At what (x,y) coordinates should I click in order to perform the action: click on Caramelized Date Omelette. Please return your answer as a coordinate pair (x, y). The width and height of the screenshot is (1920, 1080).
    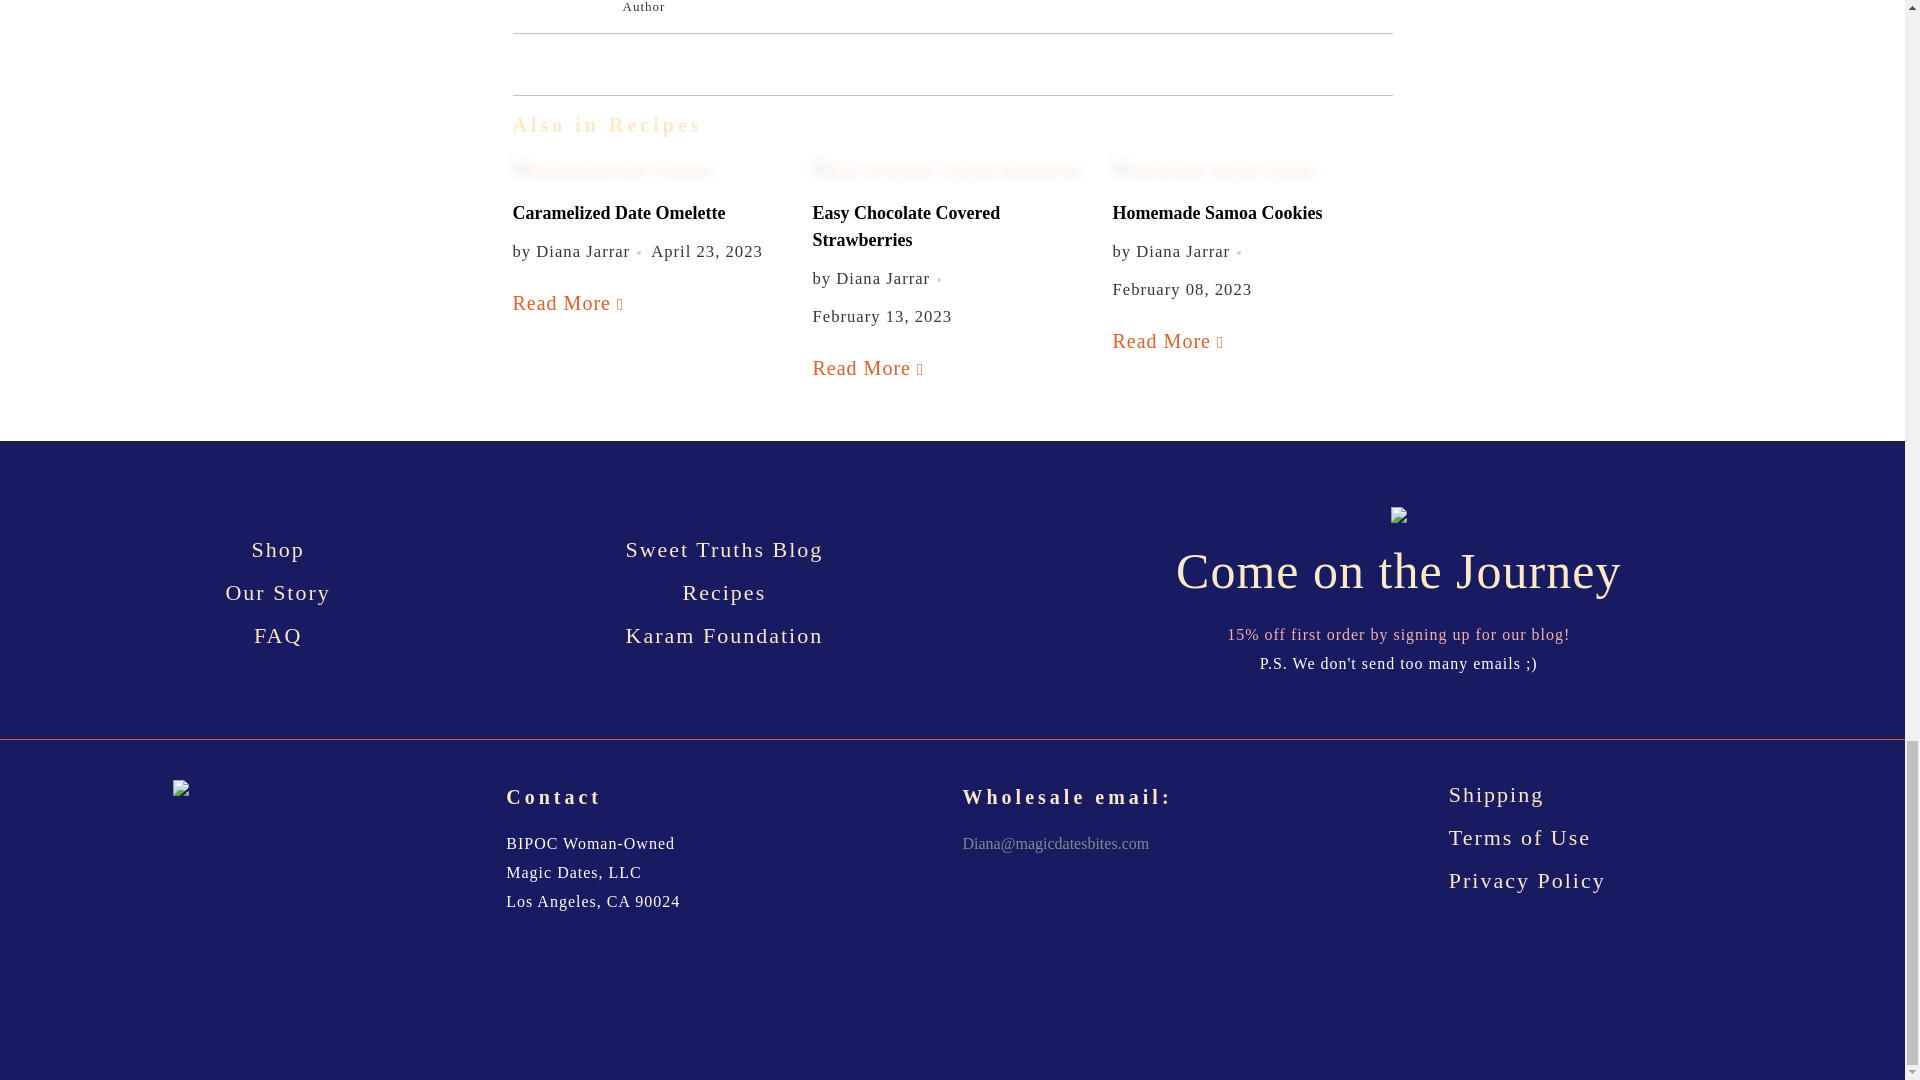
    Looking at the image, I should click on (618, 212).